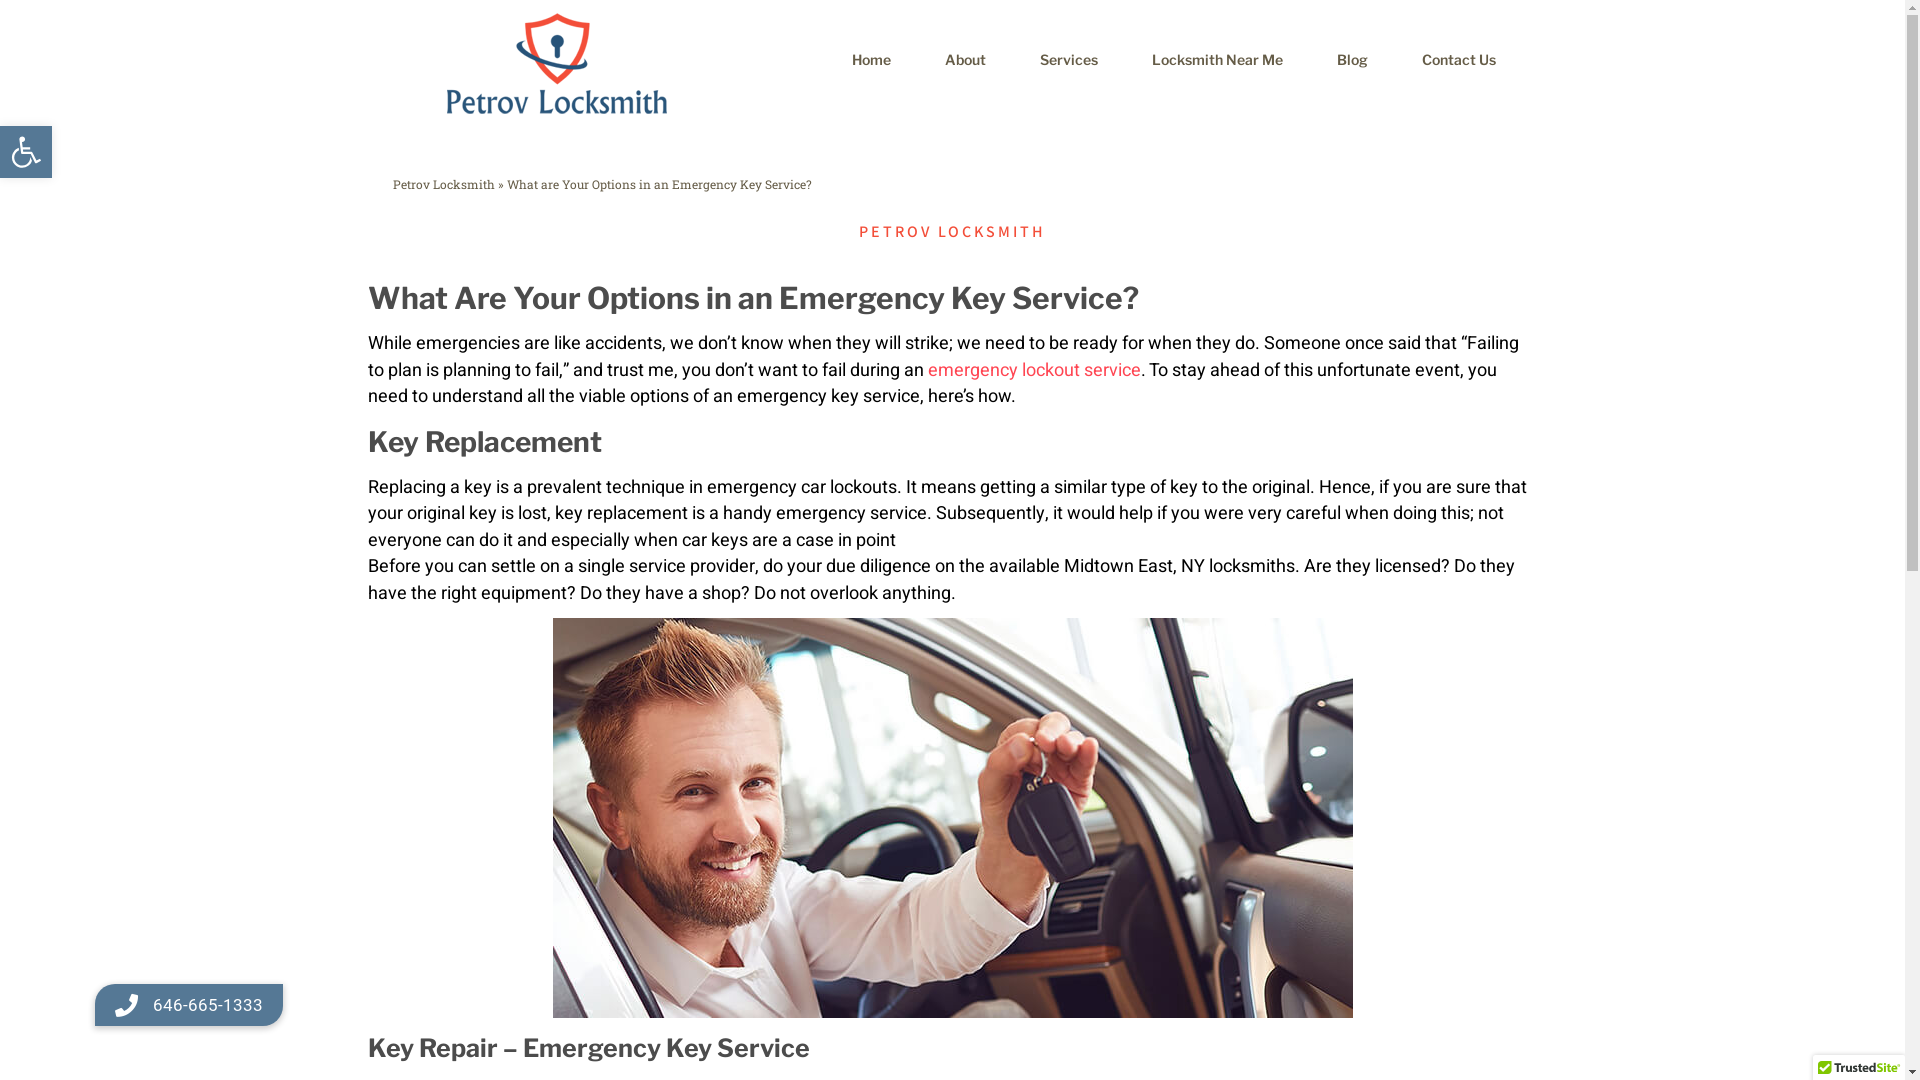  What do you see at coordinates (442, 184) in the screenshot?
I see `Petrov Locksmith` at bounding box center [442, 184].